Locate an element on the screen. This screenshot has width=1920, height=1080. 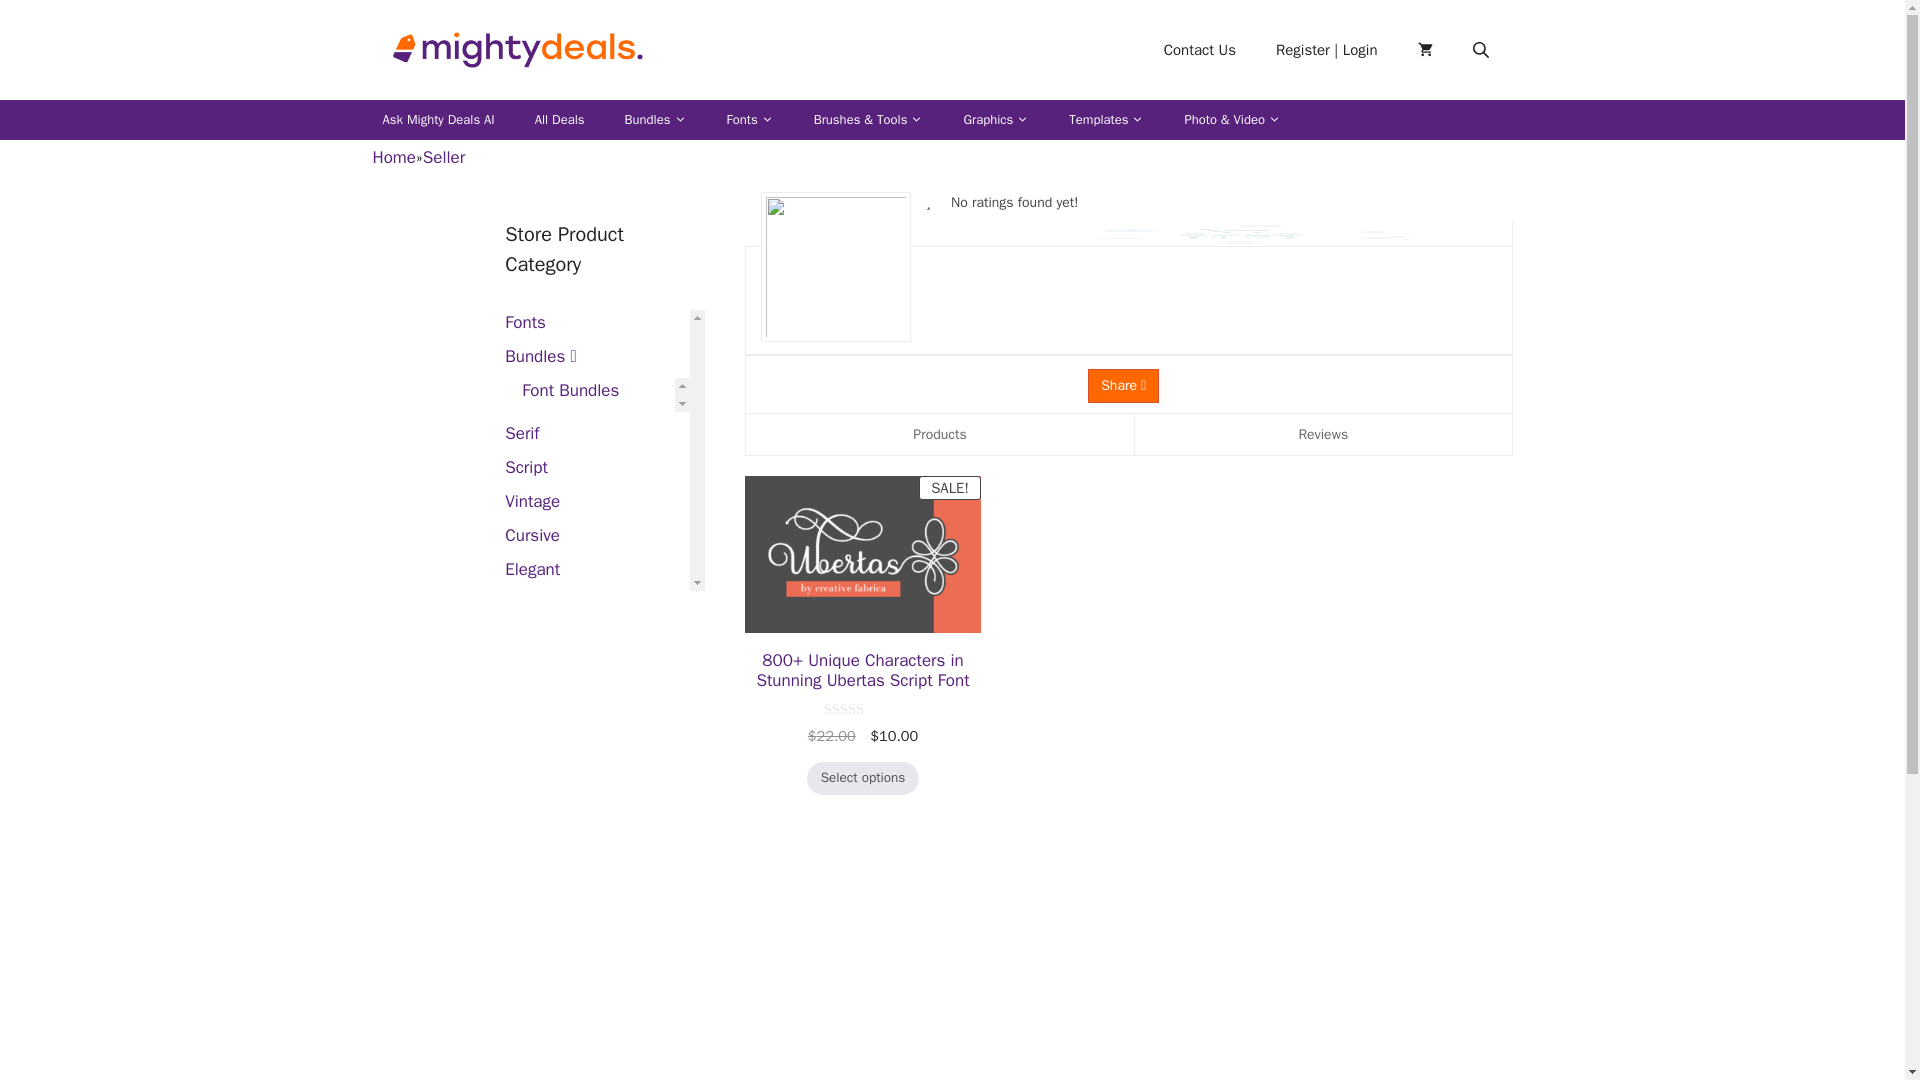
Contact Us is located at coordinates (1200, 50).